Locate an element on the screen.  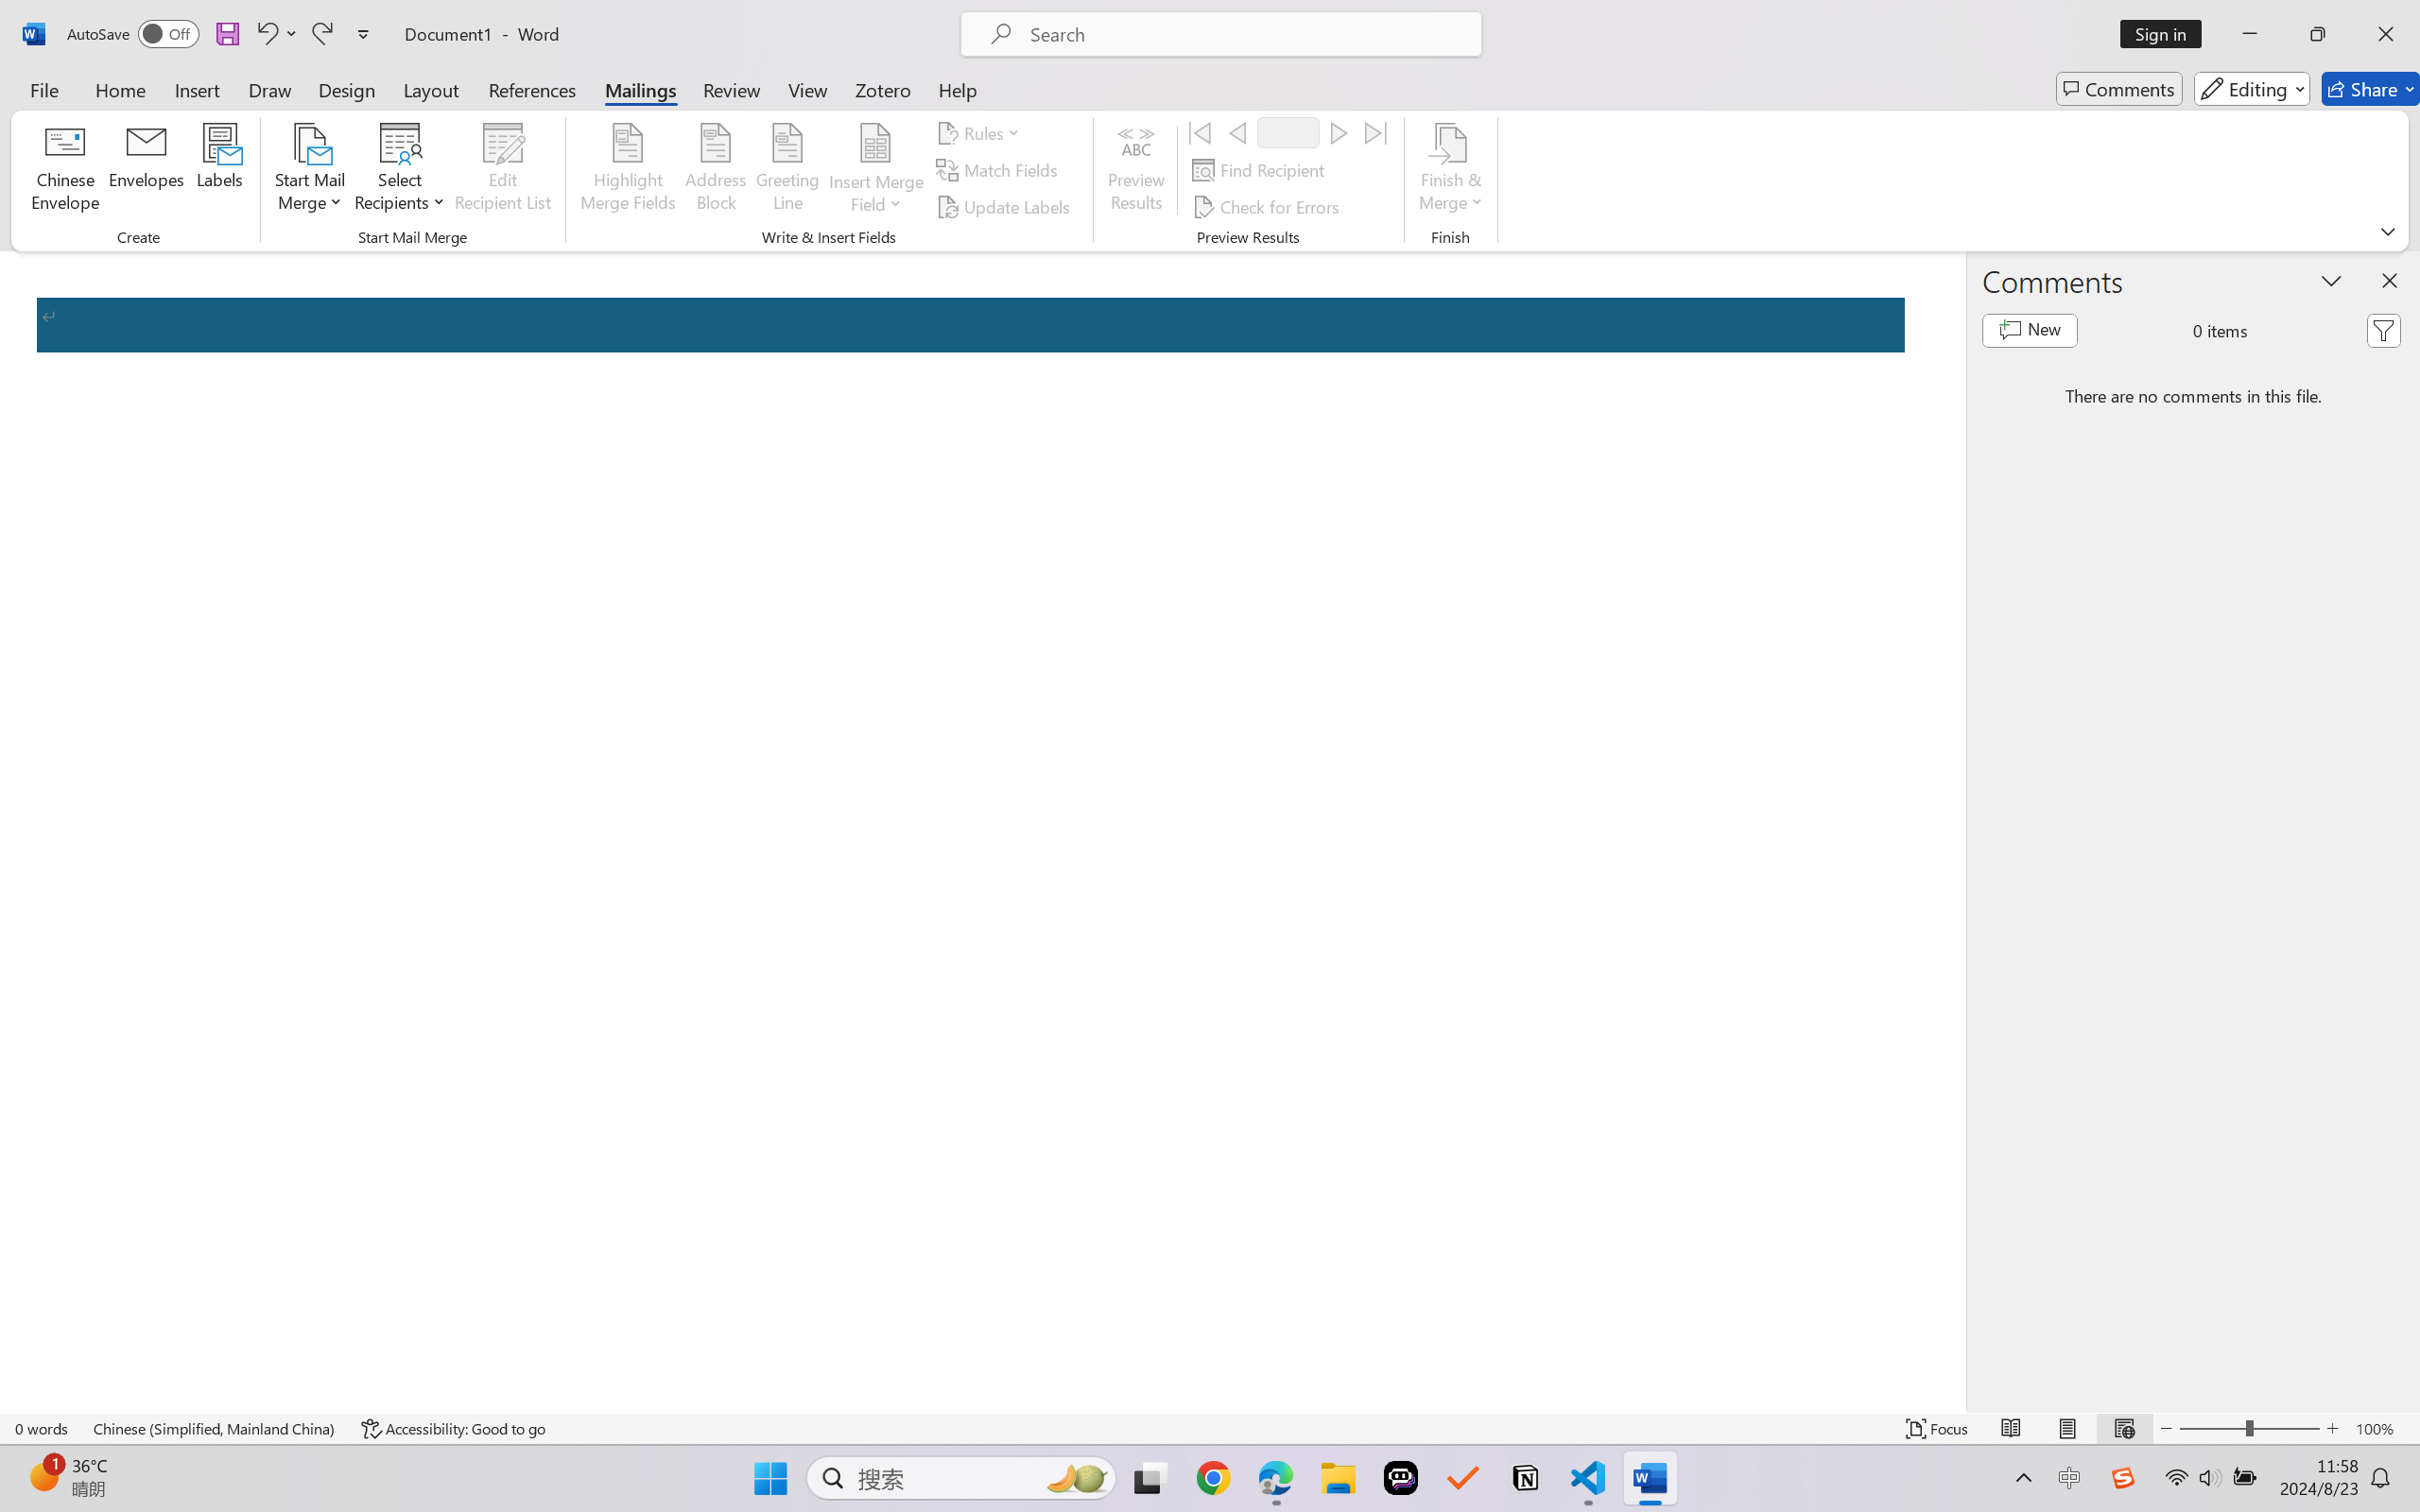
Greeting Line... is located at coordinates (787, 170).